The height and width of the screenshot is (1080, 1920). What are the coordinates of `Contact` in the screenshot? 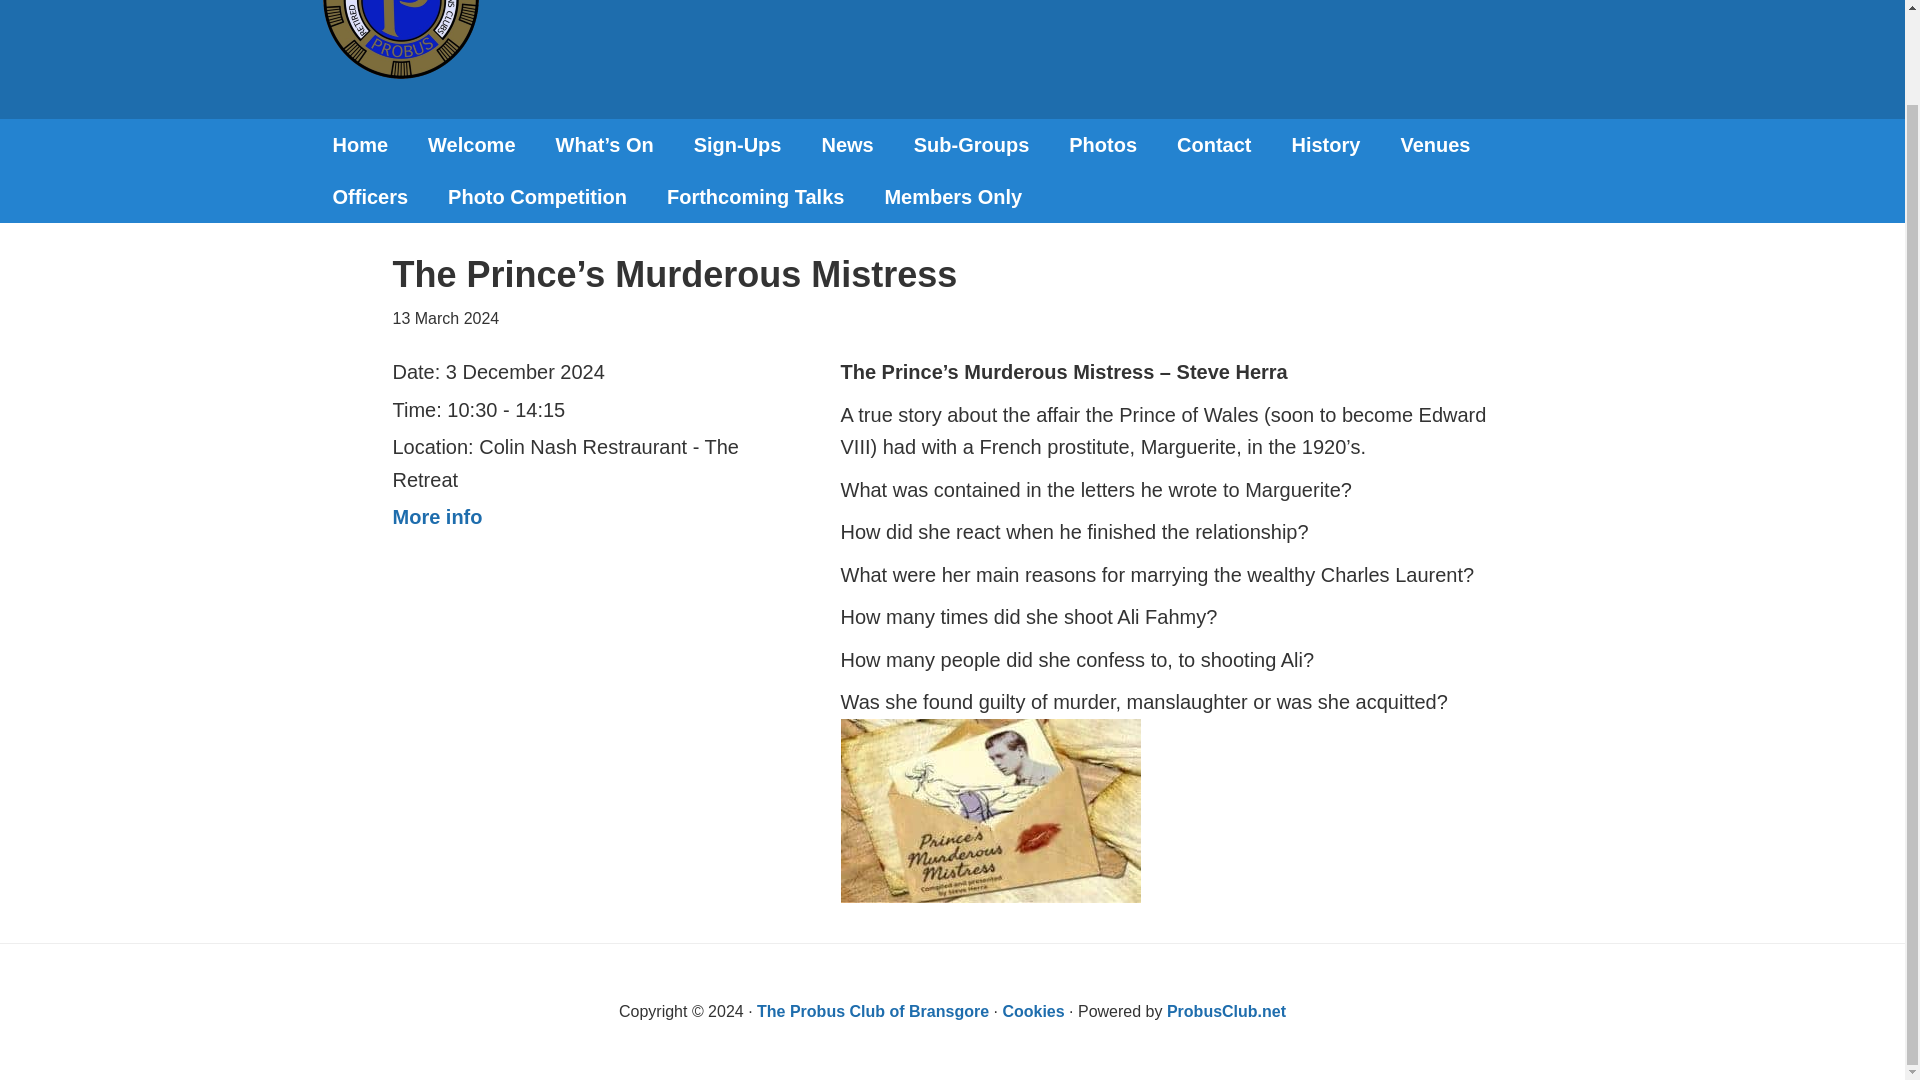 It's located at (1214, 144).